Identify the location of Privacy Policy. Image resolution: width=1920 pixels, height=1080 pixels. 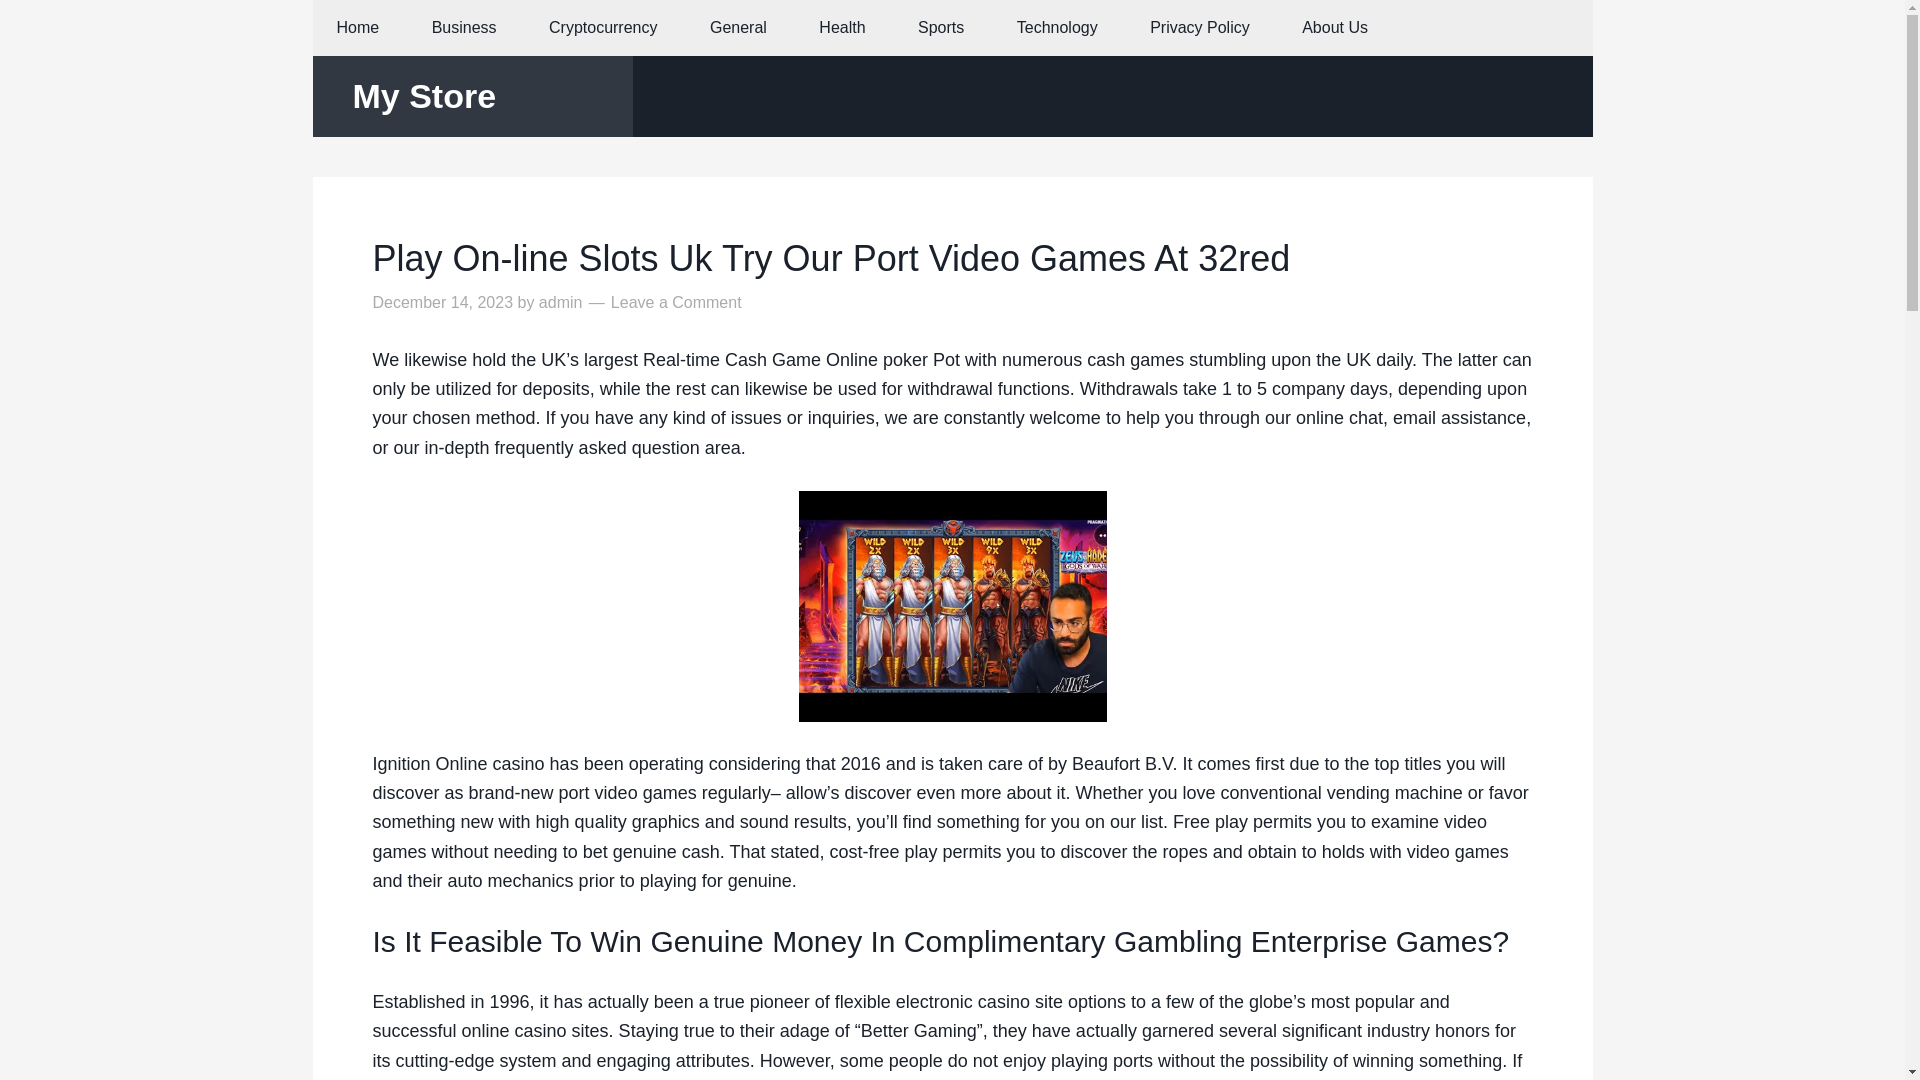
(1200, 28).